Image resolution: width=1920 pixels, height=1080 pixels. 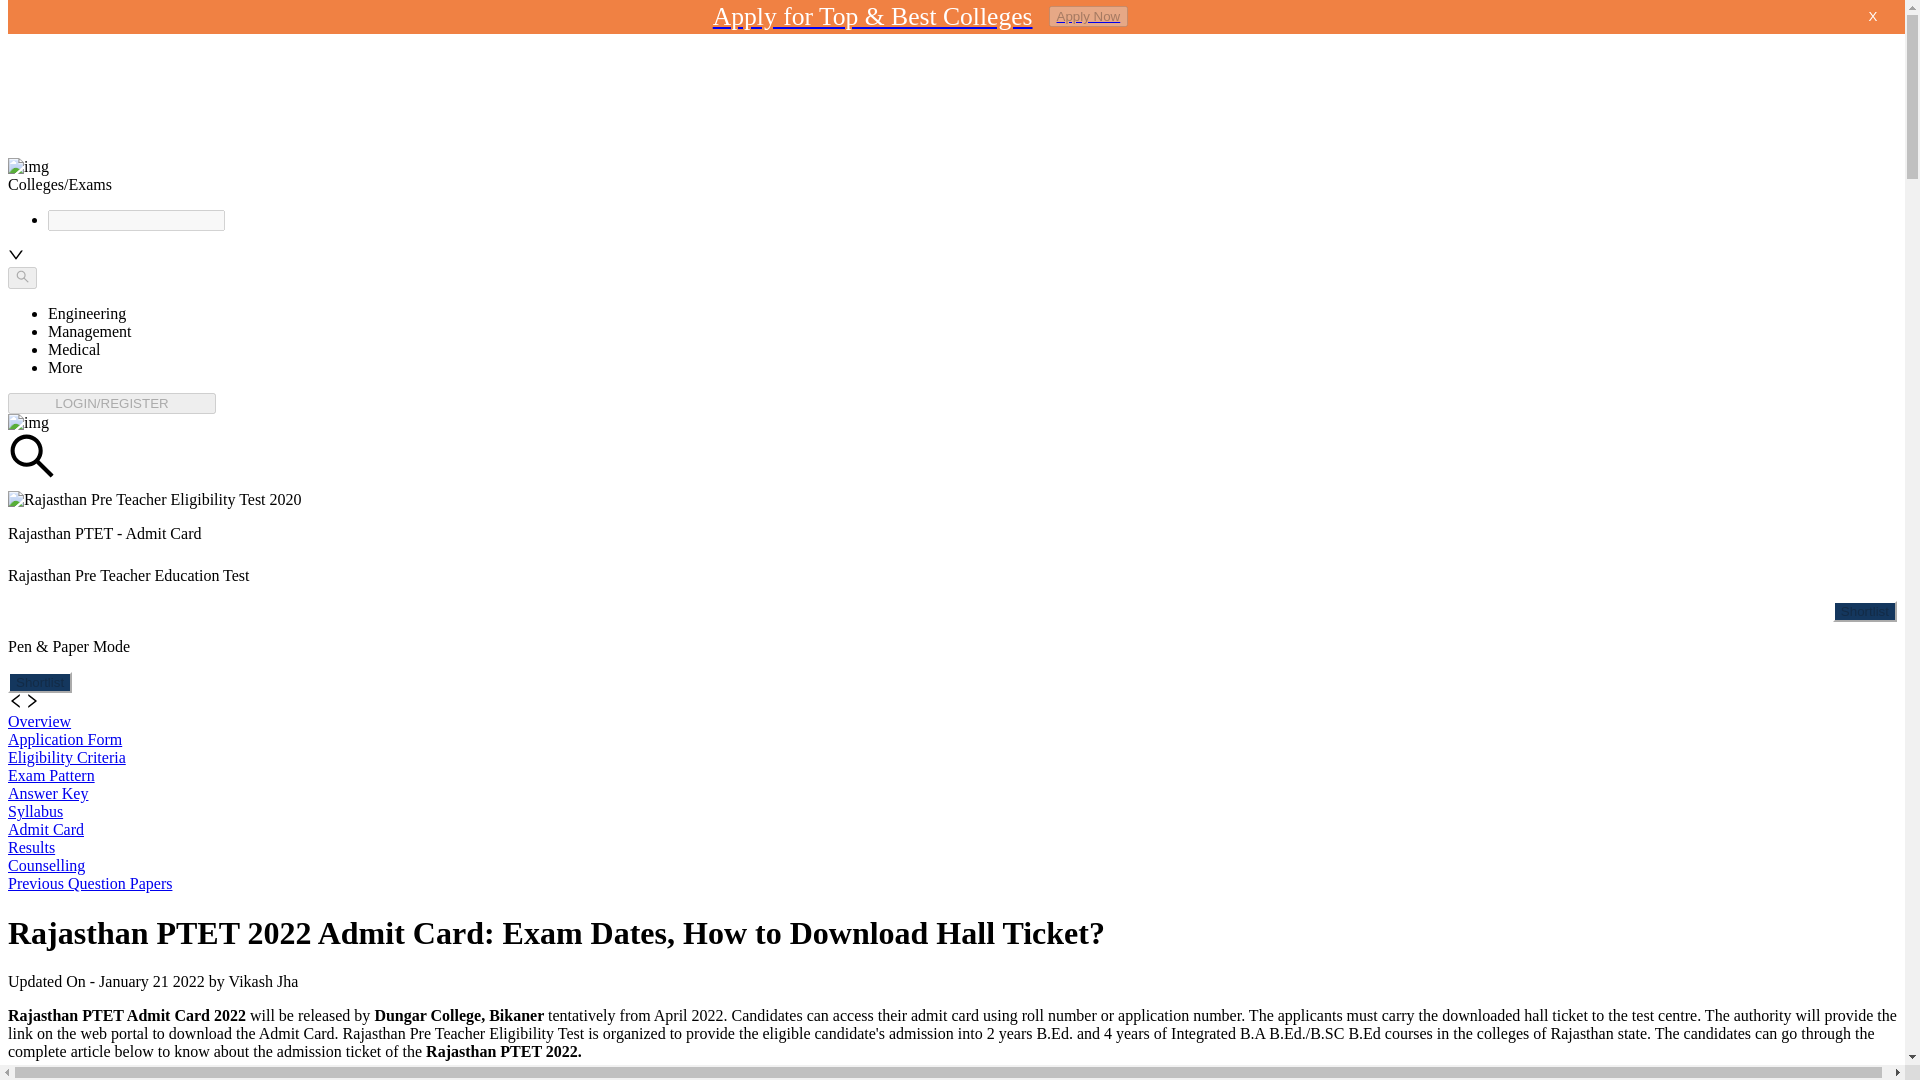 What do you see at coordinates (154, 500) in the screenshot?
I see `Rajasthan Pre Teacher Eligibility Test 2020` at bounding box center [154, 500].